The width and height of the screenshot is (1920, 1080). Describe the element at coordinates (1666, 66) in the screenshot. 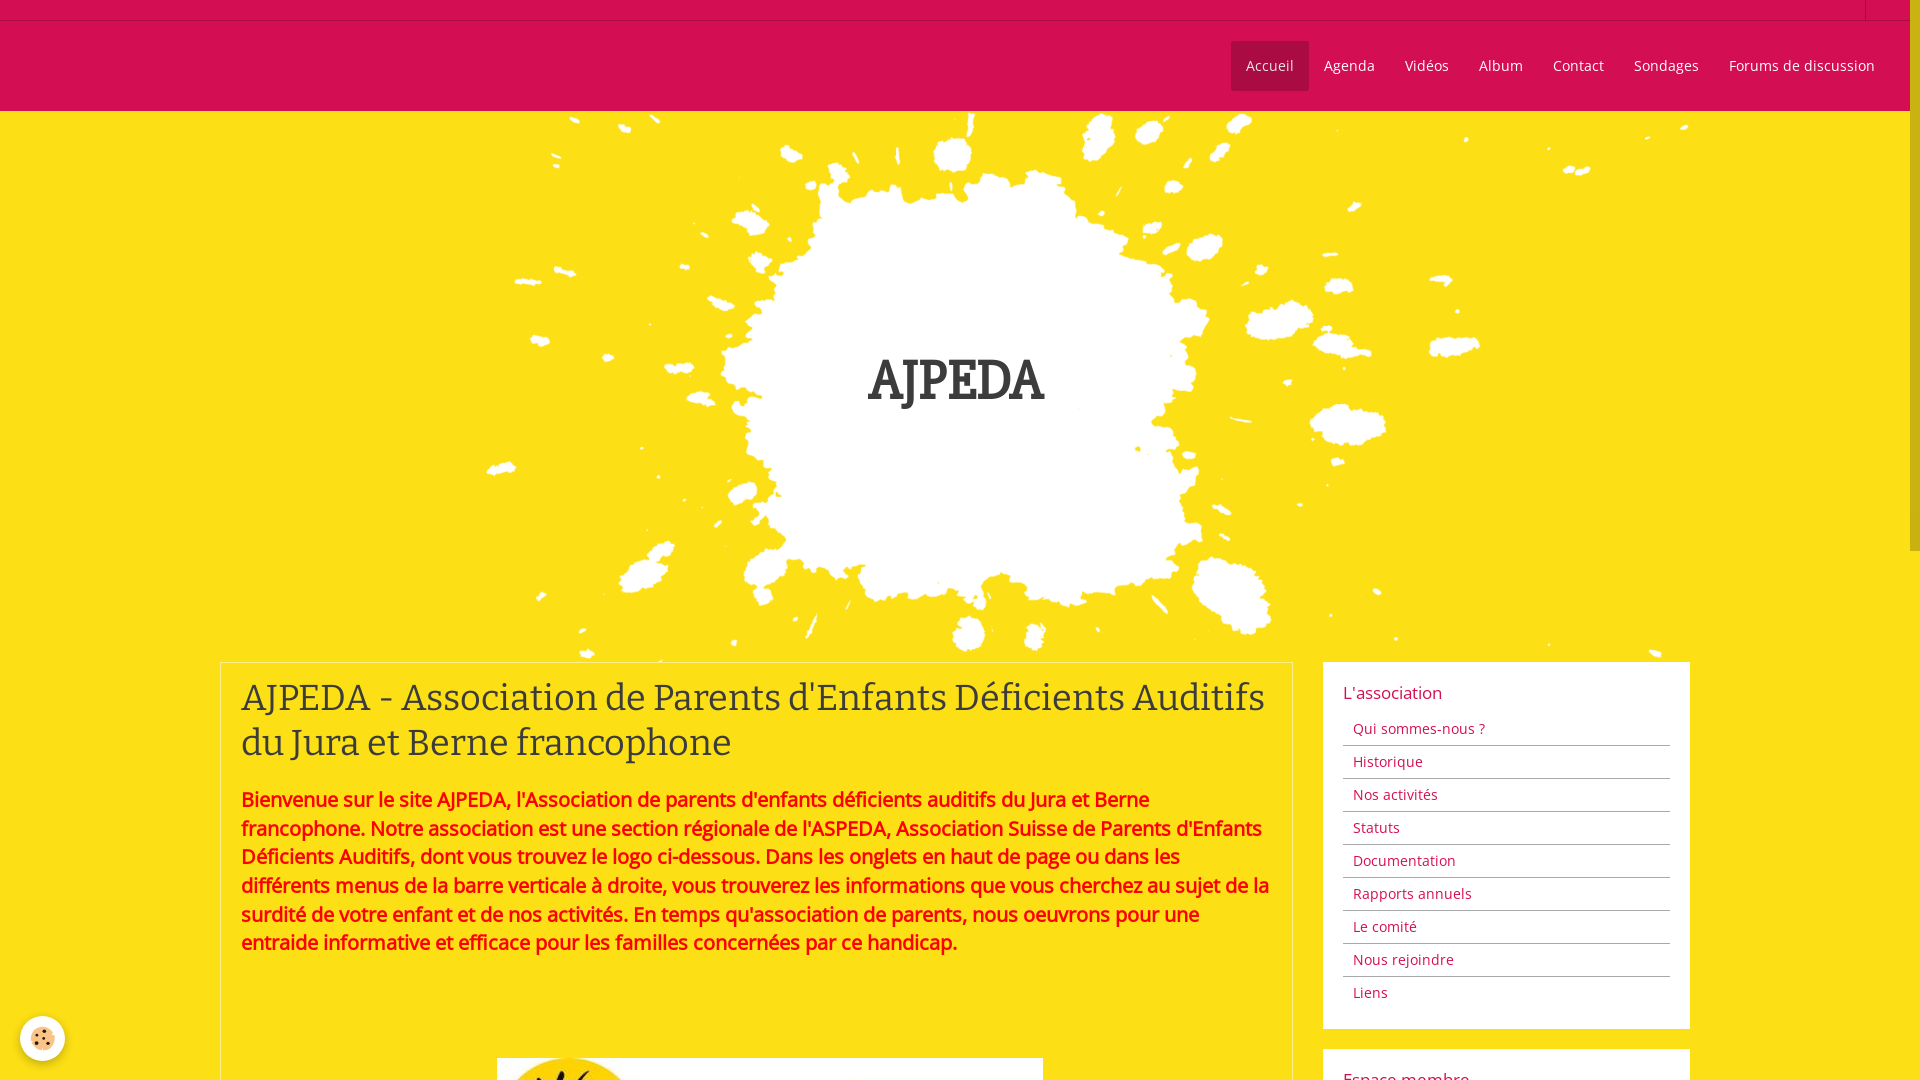

I see `Sondages` at that location.